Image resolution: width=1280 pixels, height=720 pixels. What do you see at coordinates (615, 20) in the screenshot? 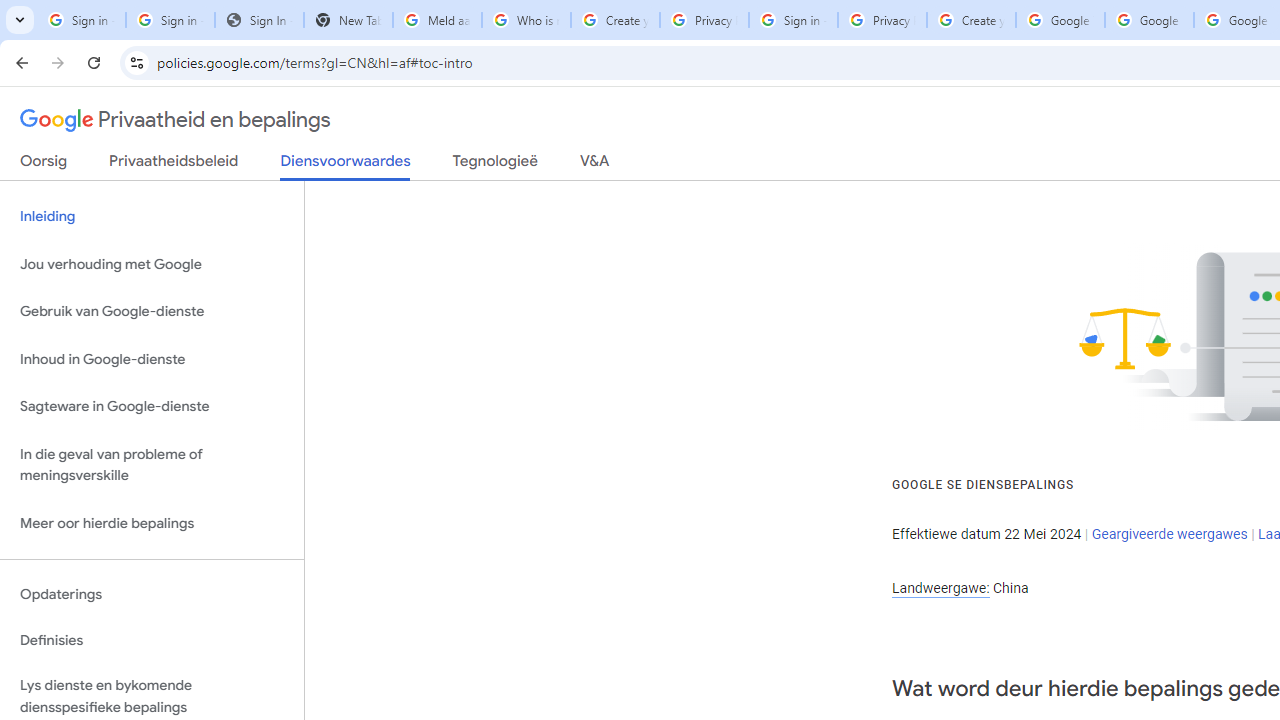
I see `Create your Google Account` at bounding box center [615, 20].